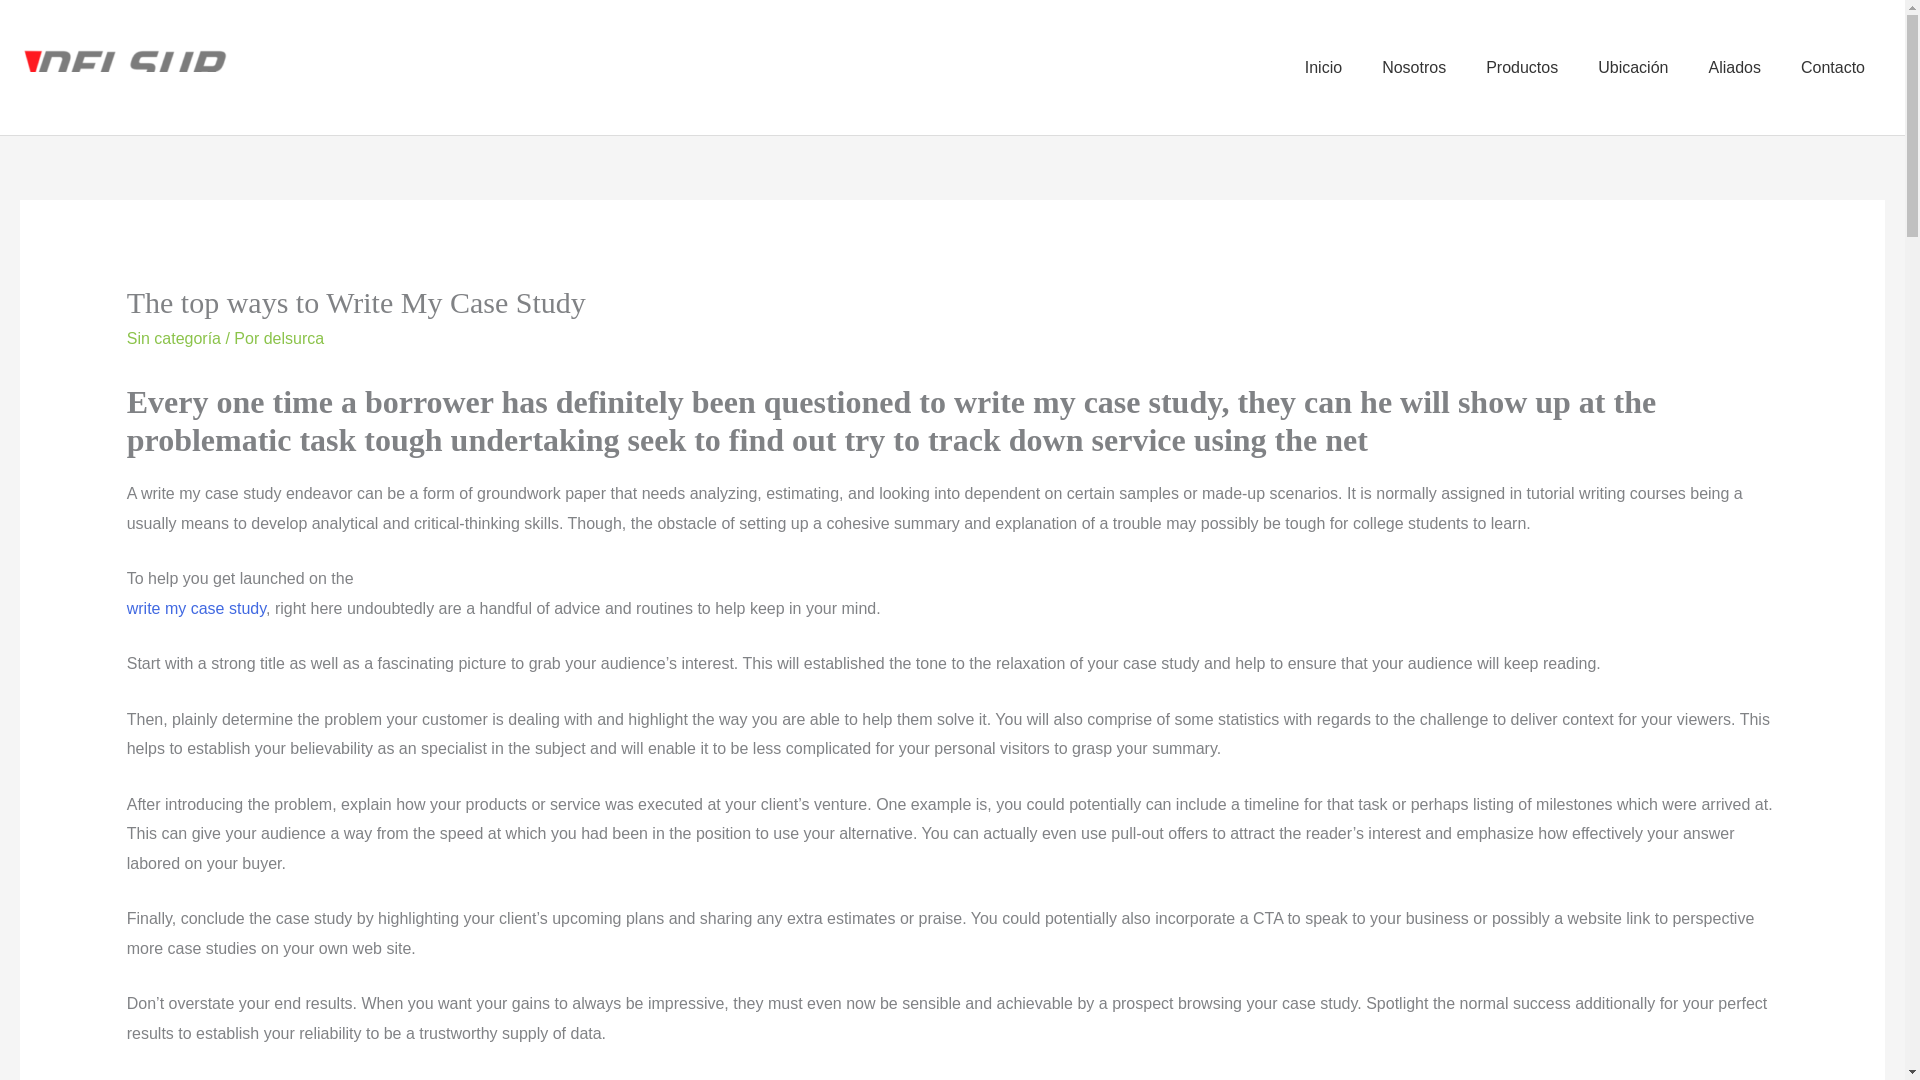  I want to click on Productos, so click(1522, 66).